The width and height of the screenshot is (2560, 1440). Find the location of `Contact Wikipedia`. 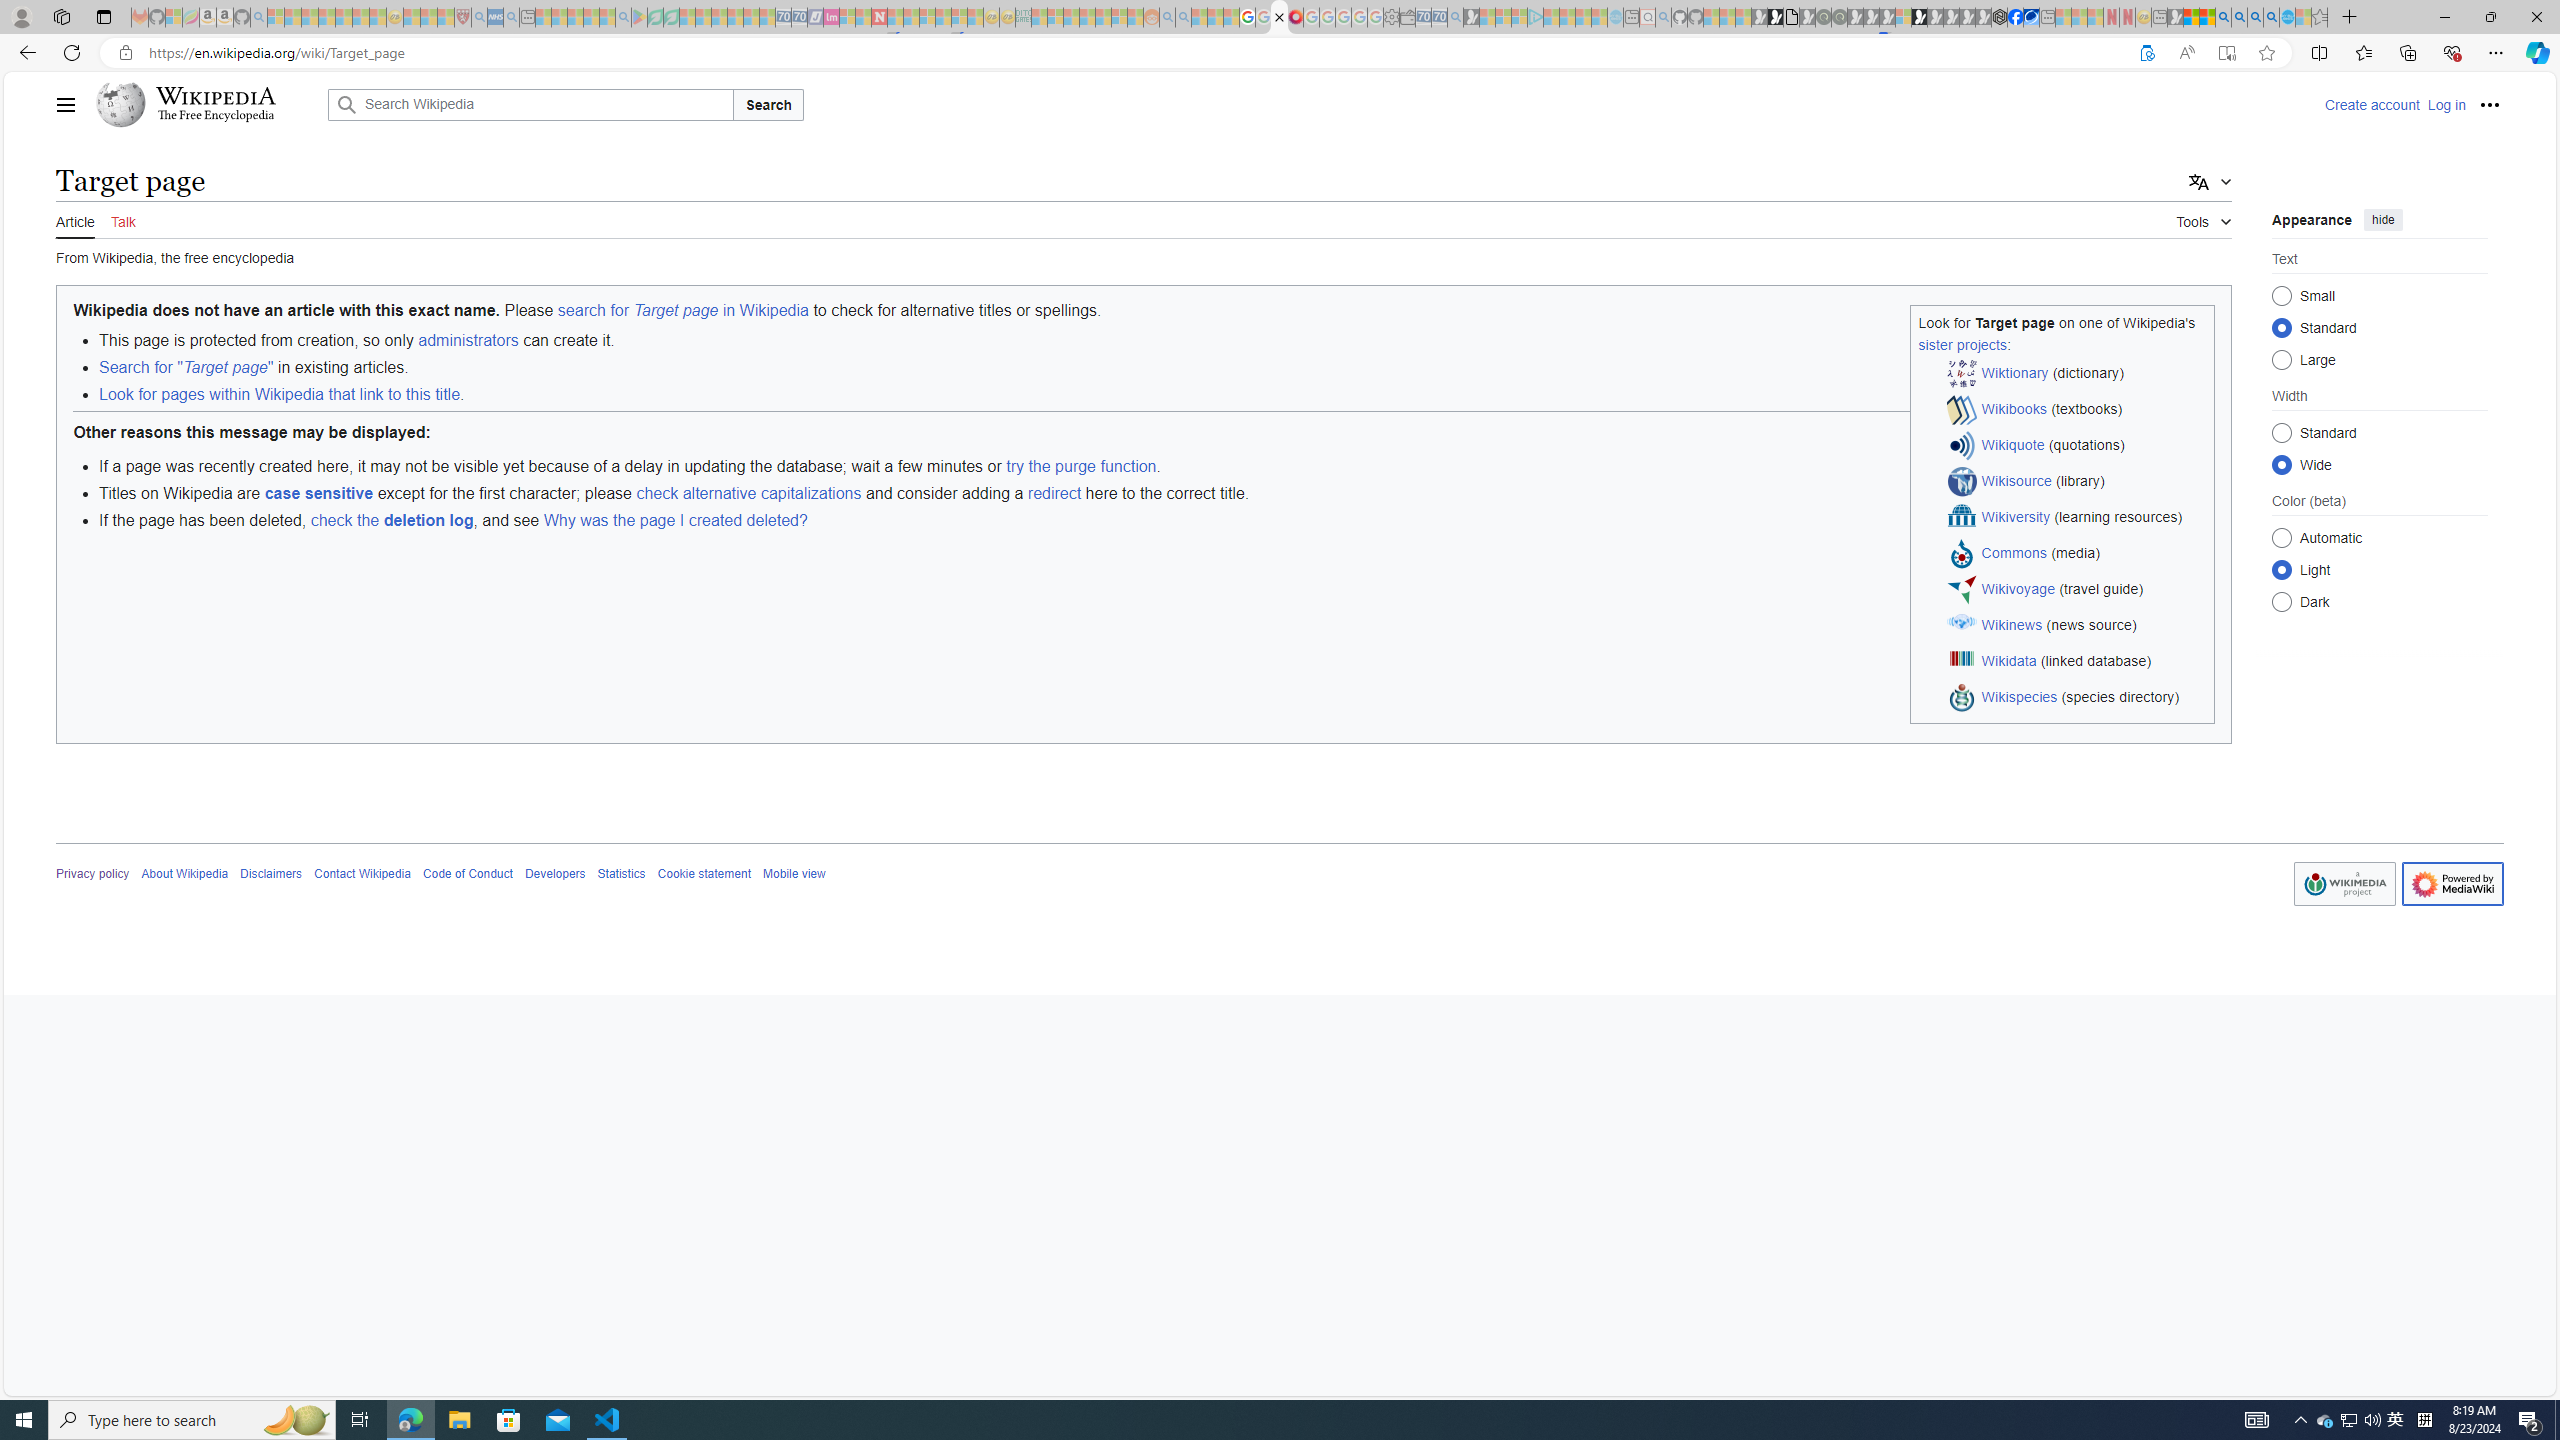

Contact Wikipedia is located at coordinates (363, 874).